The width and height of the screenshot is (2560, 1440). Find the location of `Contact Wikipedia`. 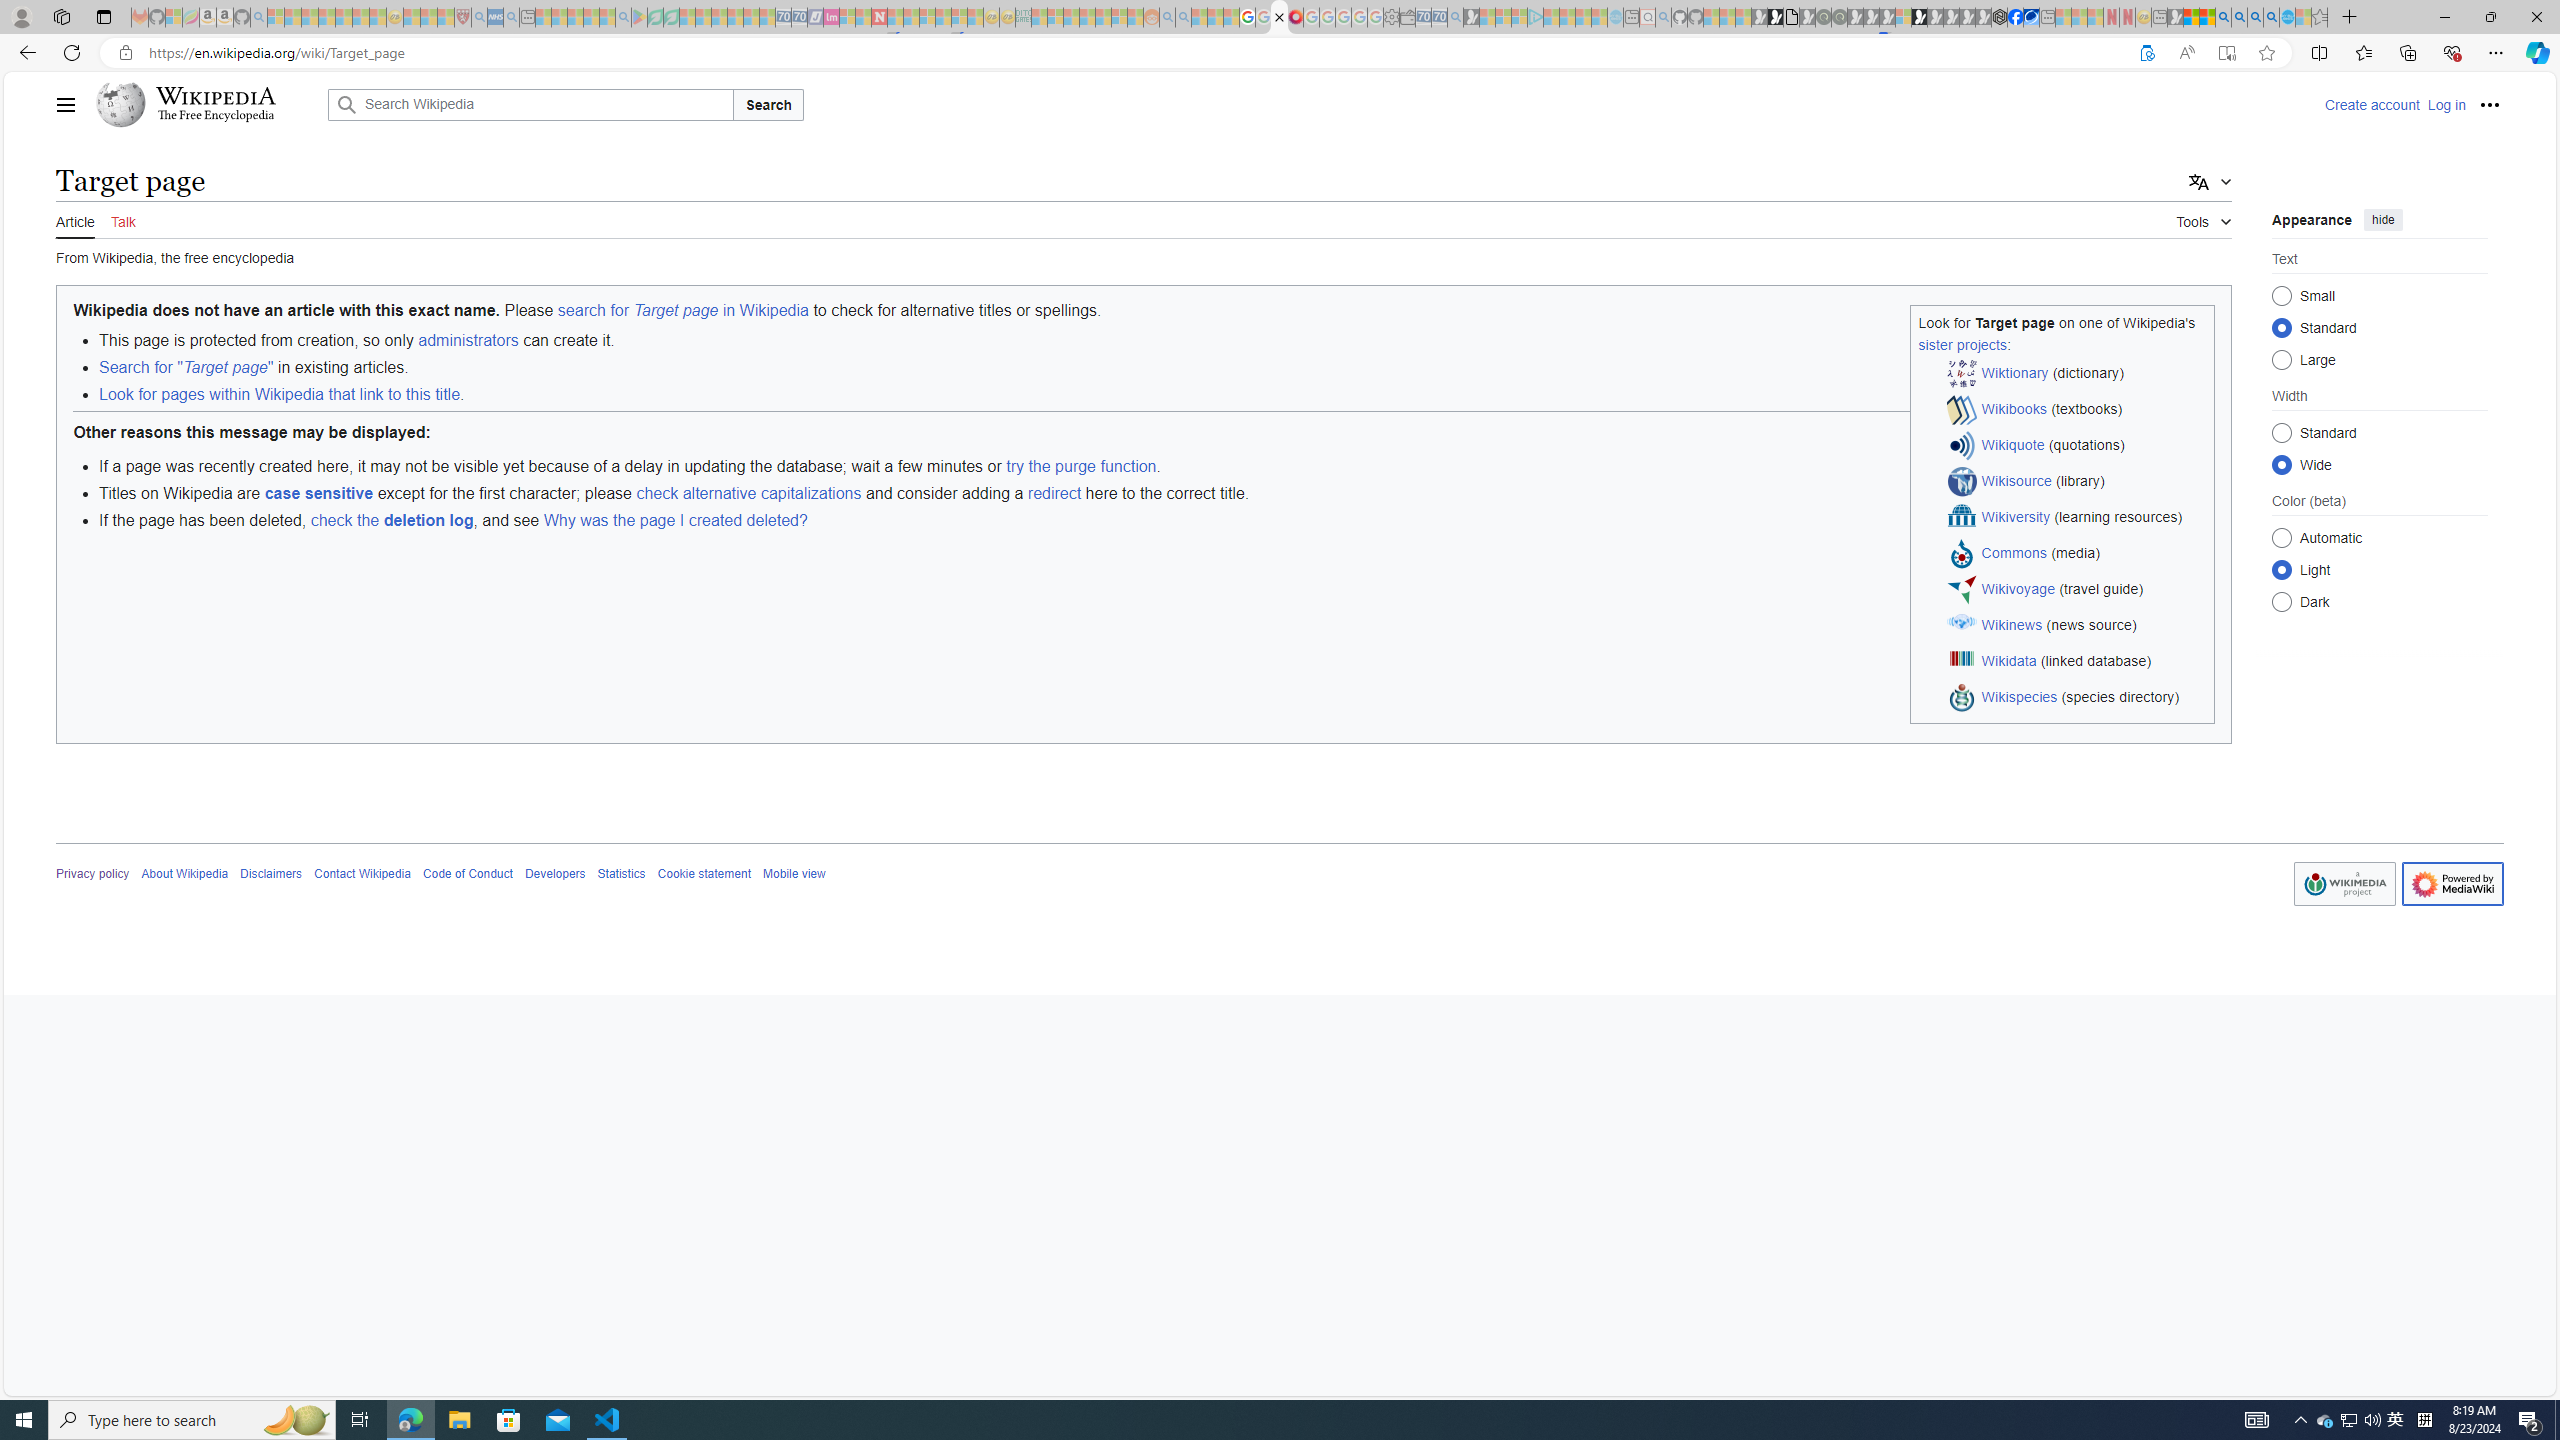

Contact Wikipedia is located at coordinates (363, 874).